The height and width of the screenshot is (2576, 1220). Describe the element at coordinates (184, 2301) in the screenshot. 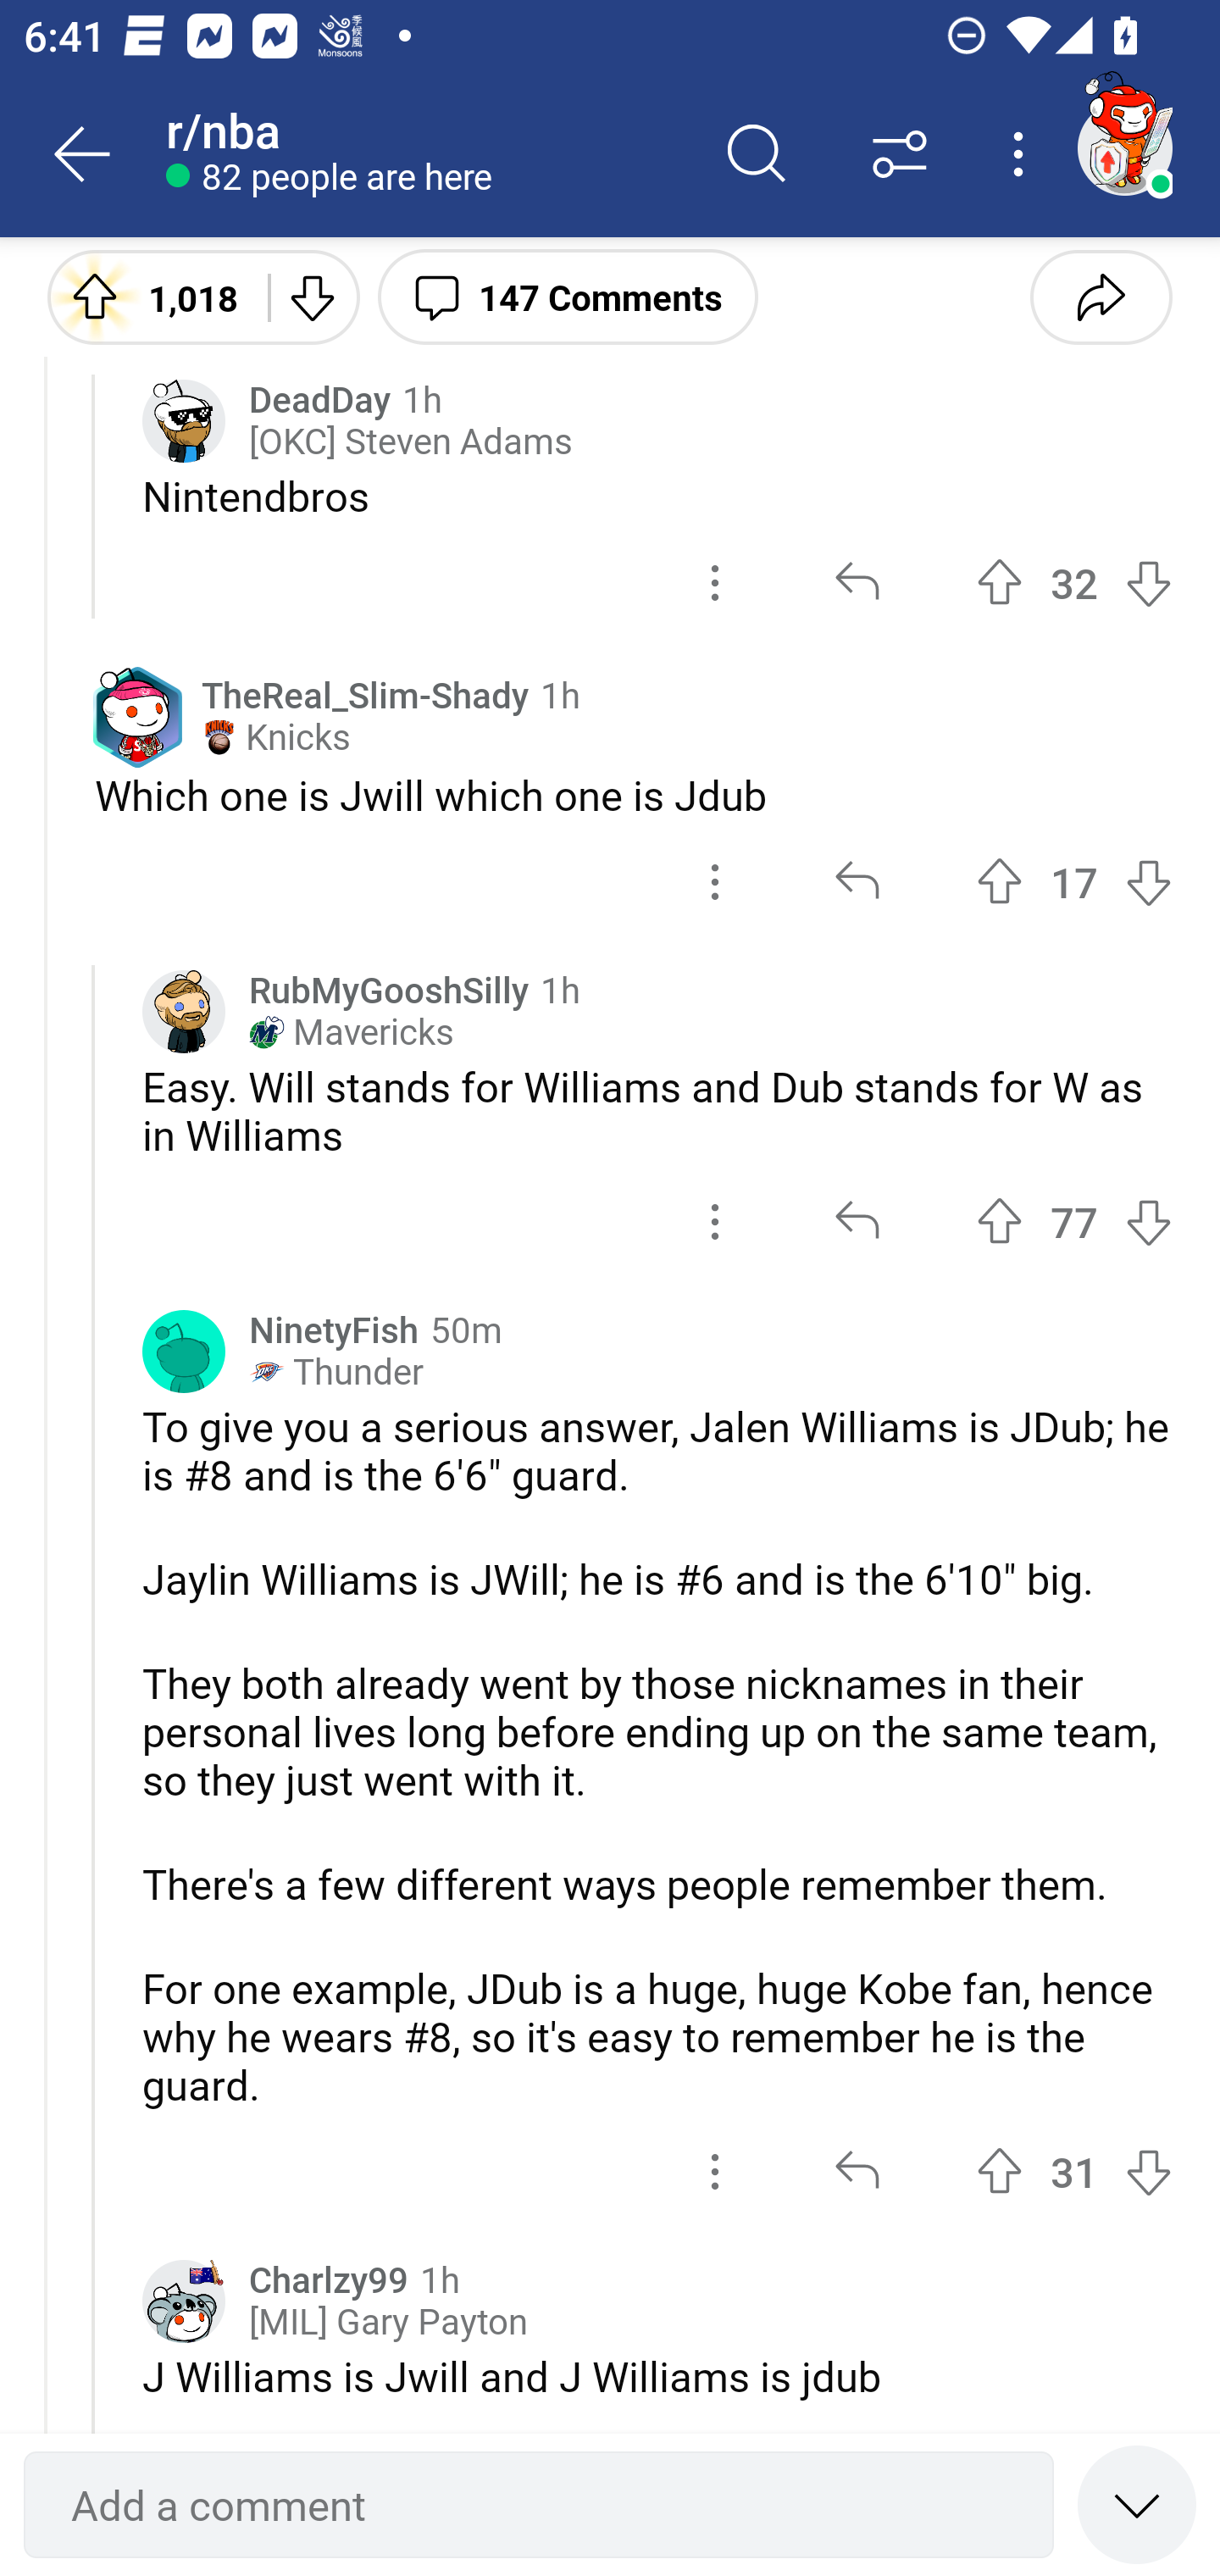

I see `Custom avatar` at that location.